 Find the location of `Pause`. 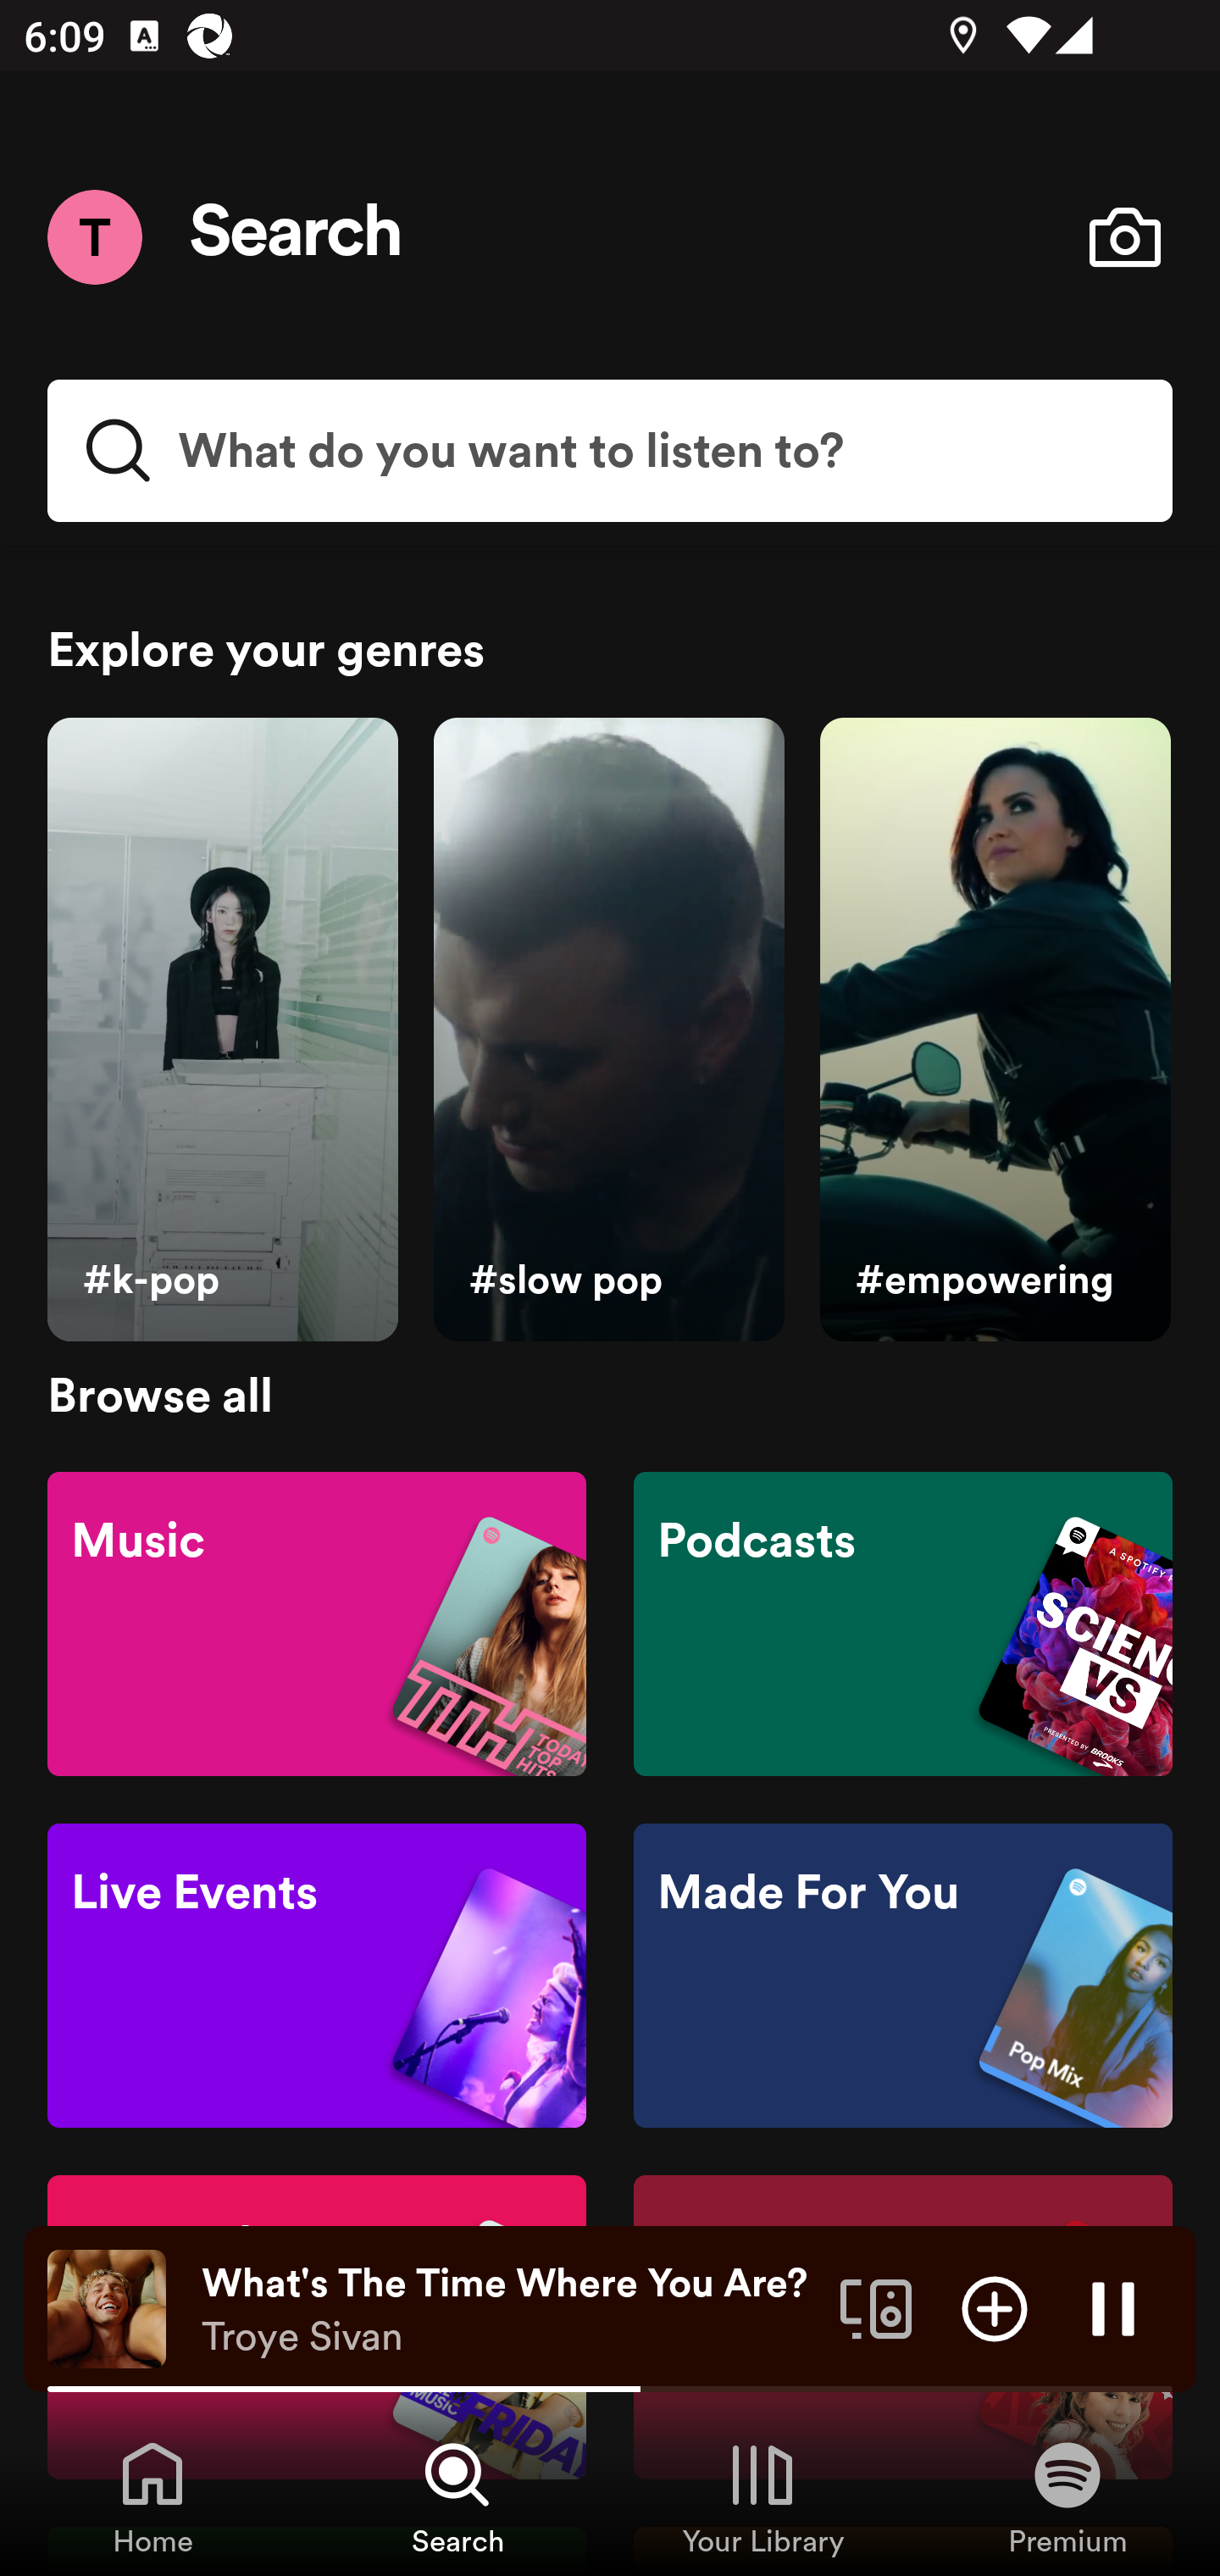

Pause is located at coordinates (1113, 2307).